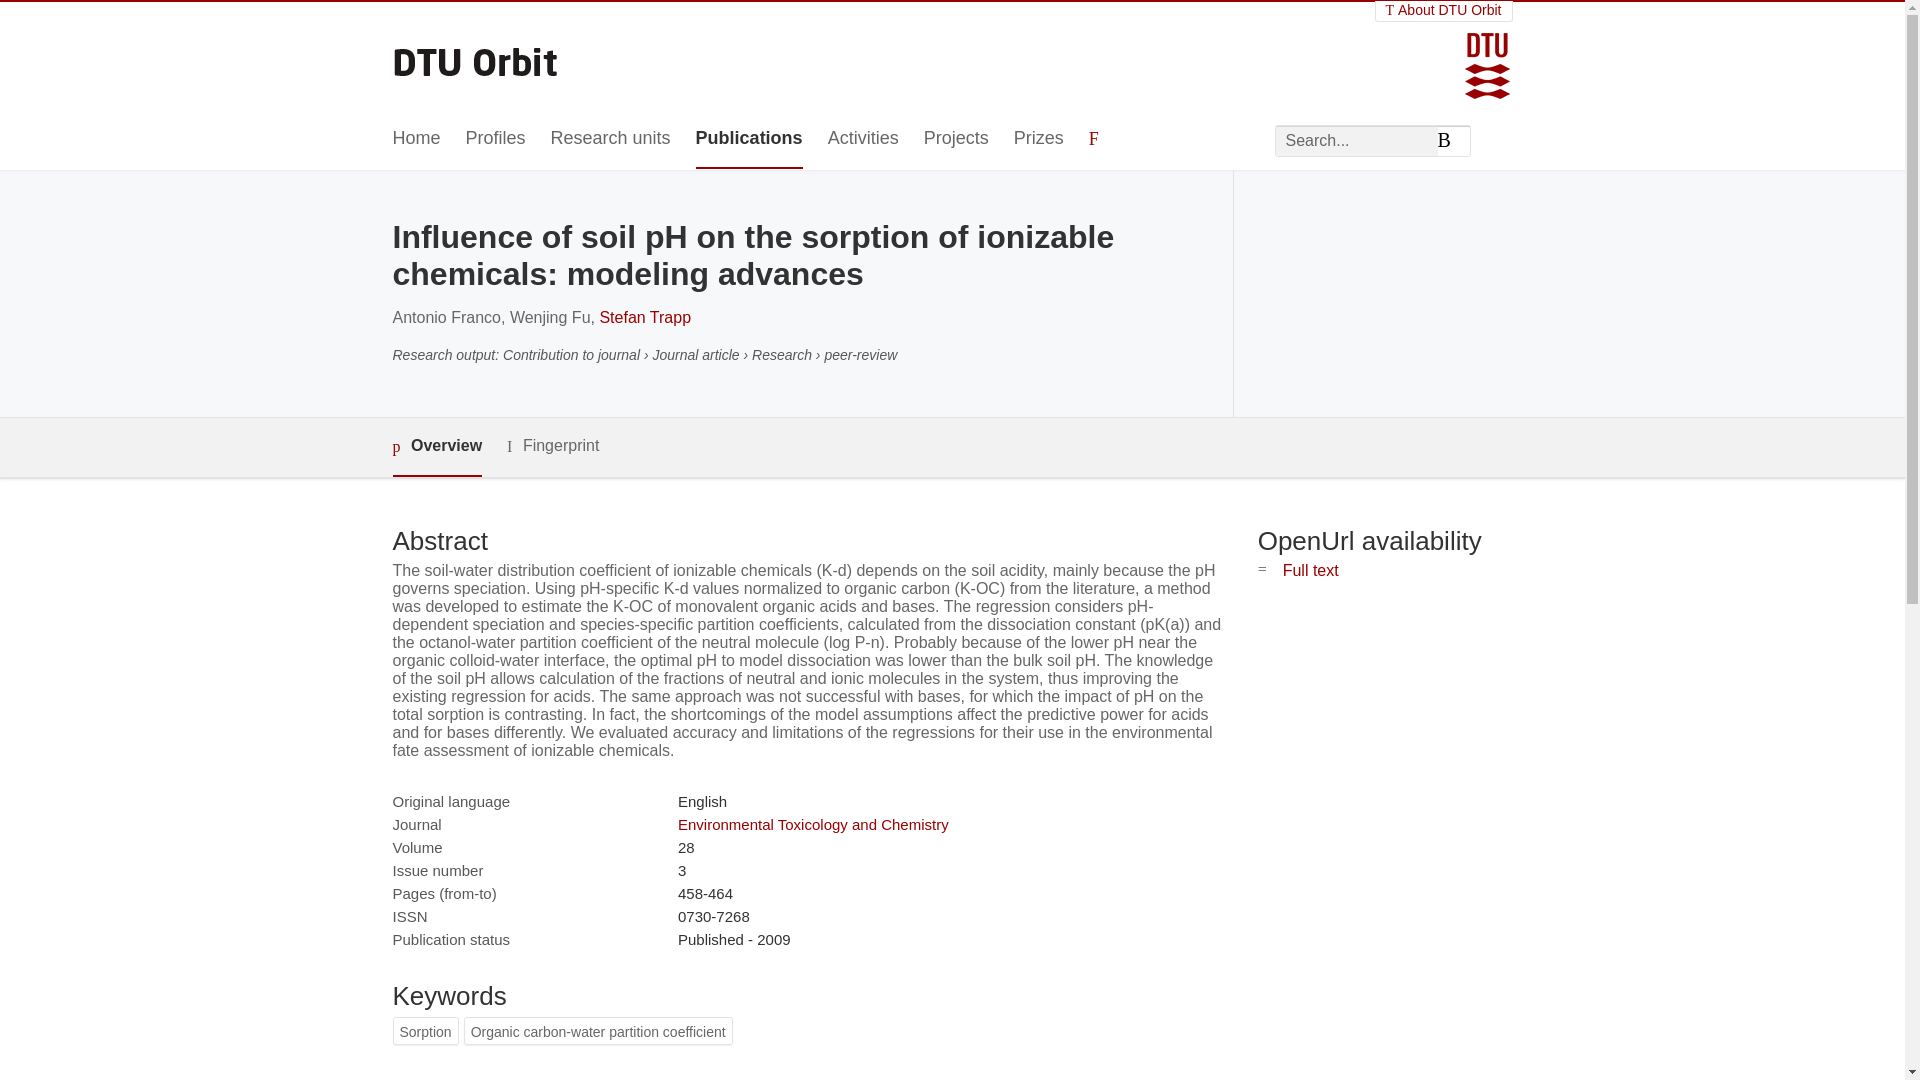 The height and width of the screenshot is (1080, 1920). What do you see at coordinates (476, 55) in the screenshot?
I see `Welcome to DTU Research Database Home` at bounding box center [476, 55].